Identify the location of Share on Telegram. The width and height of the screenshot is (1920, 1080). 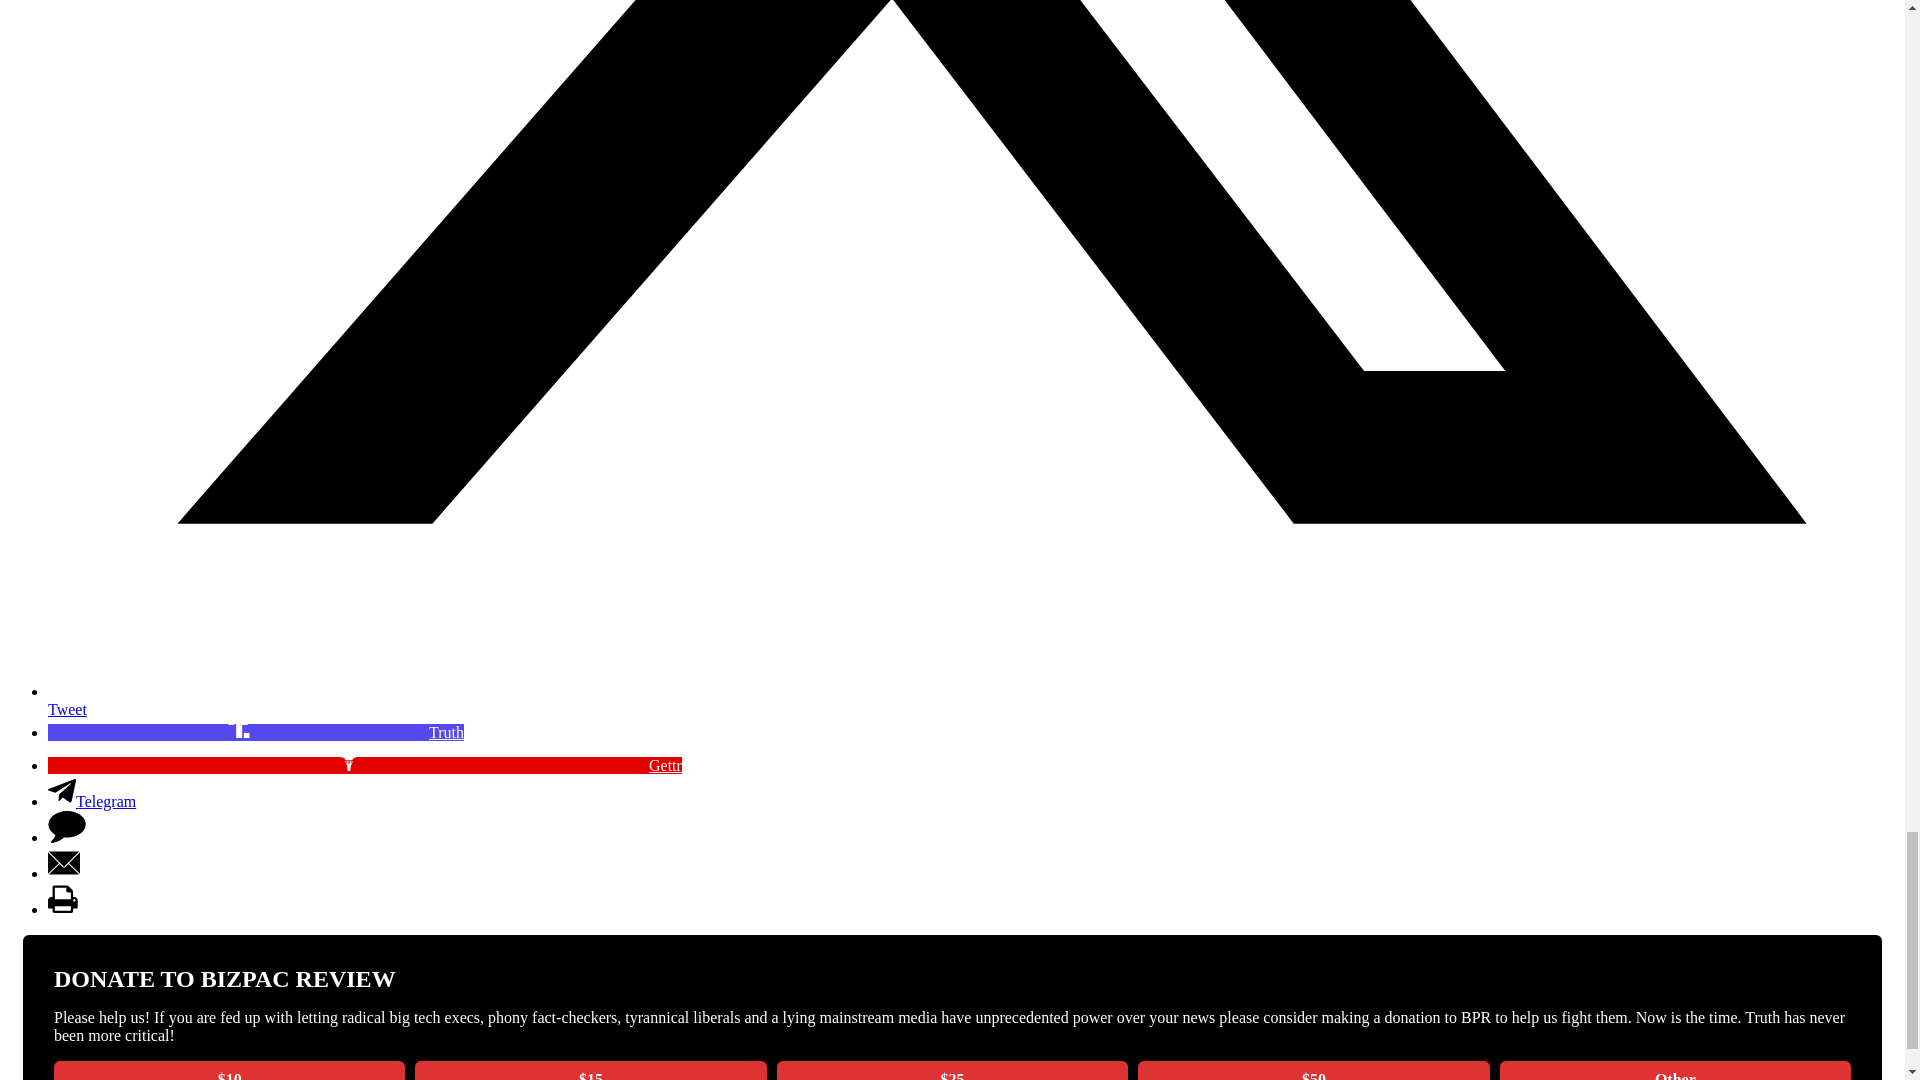
(92, 801).